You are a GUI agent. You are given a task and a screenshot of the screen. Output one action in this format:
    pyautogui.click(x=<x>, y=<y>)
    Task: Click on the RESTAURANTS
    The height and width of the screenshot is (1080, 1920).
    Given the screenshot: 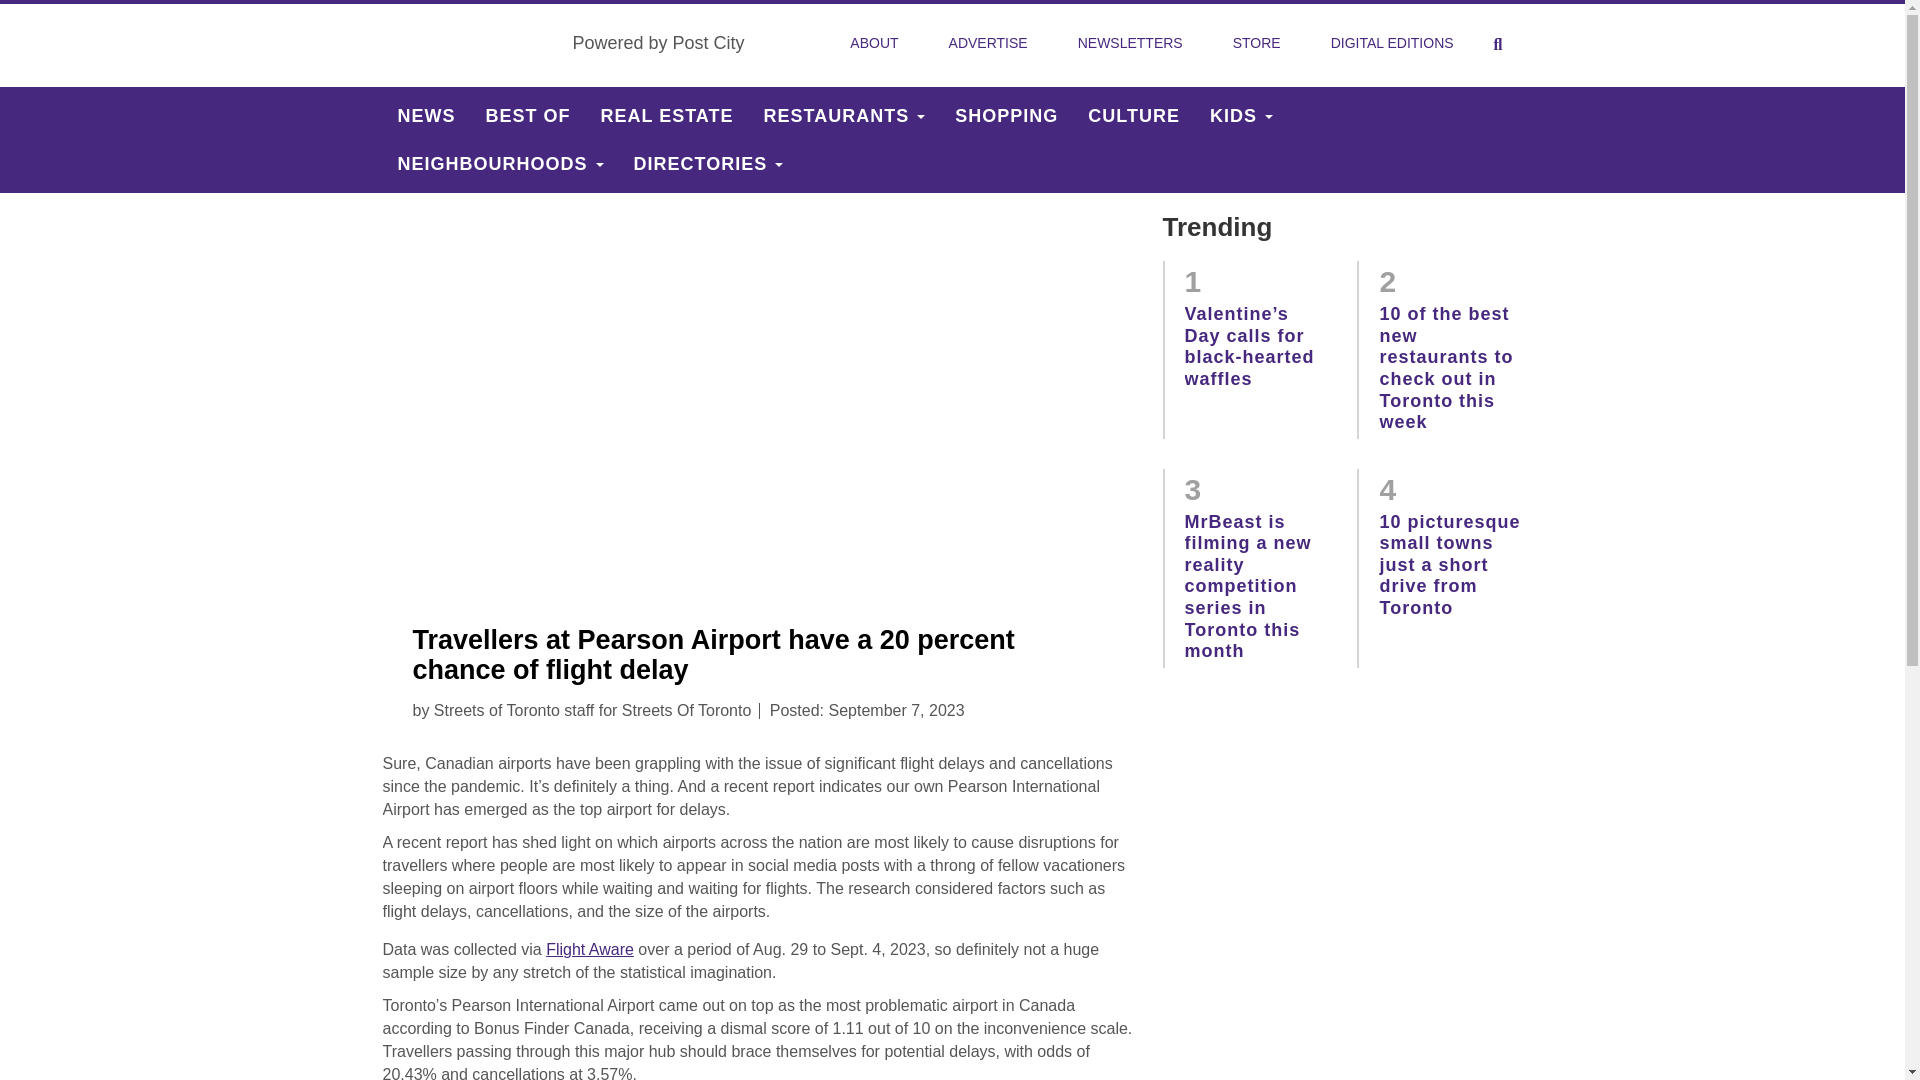 What is the action you would take?
    pyautogui.click(x=844, y=116)
    